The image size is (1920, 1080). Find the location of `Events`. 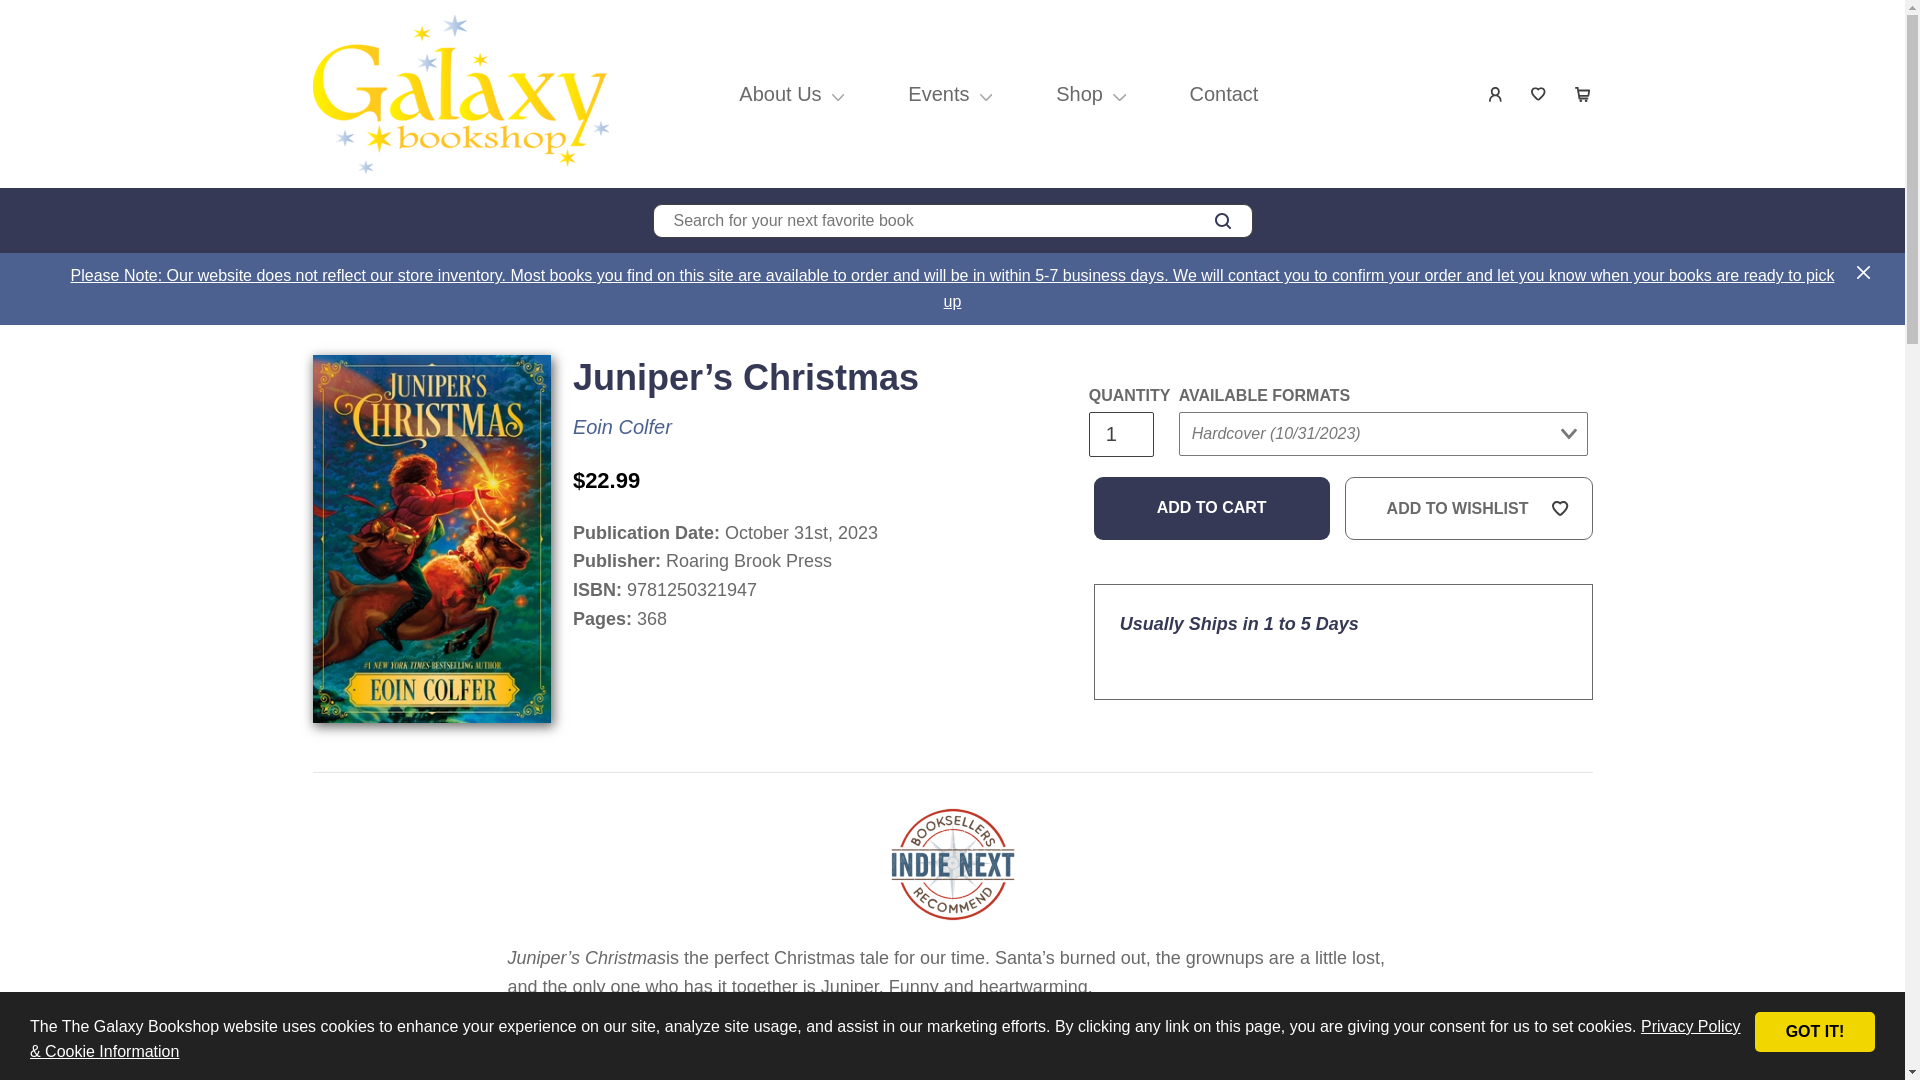

Events is located at coordinates (938, 94).